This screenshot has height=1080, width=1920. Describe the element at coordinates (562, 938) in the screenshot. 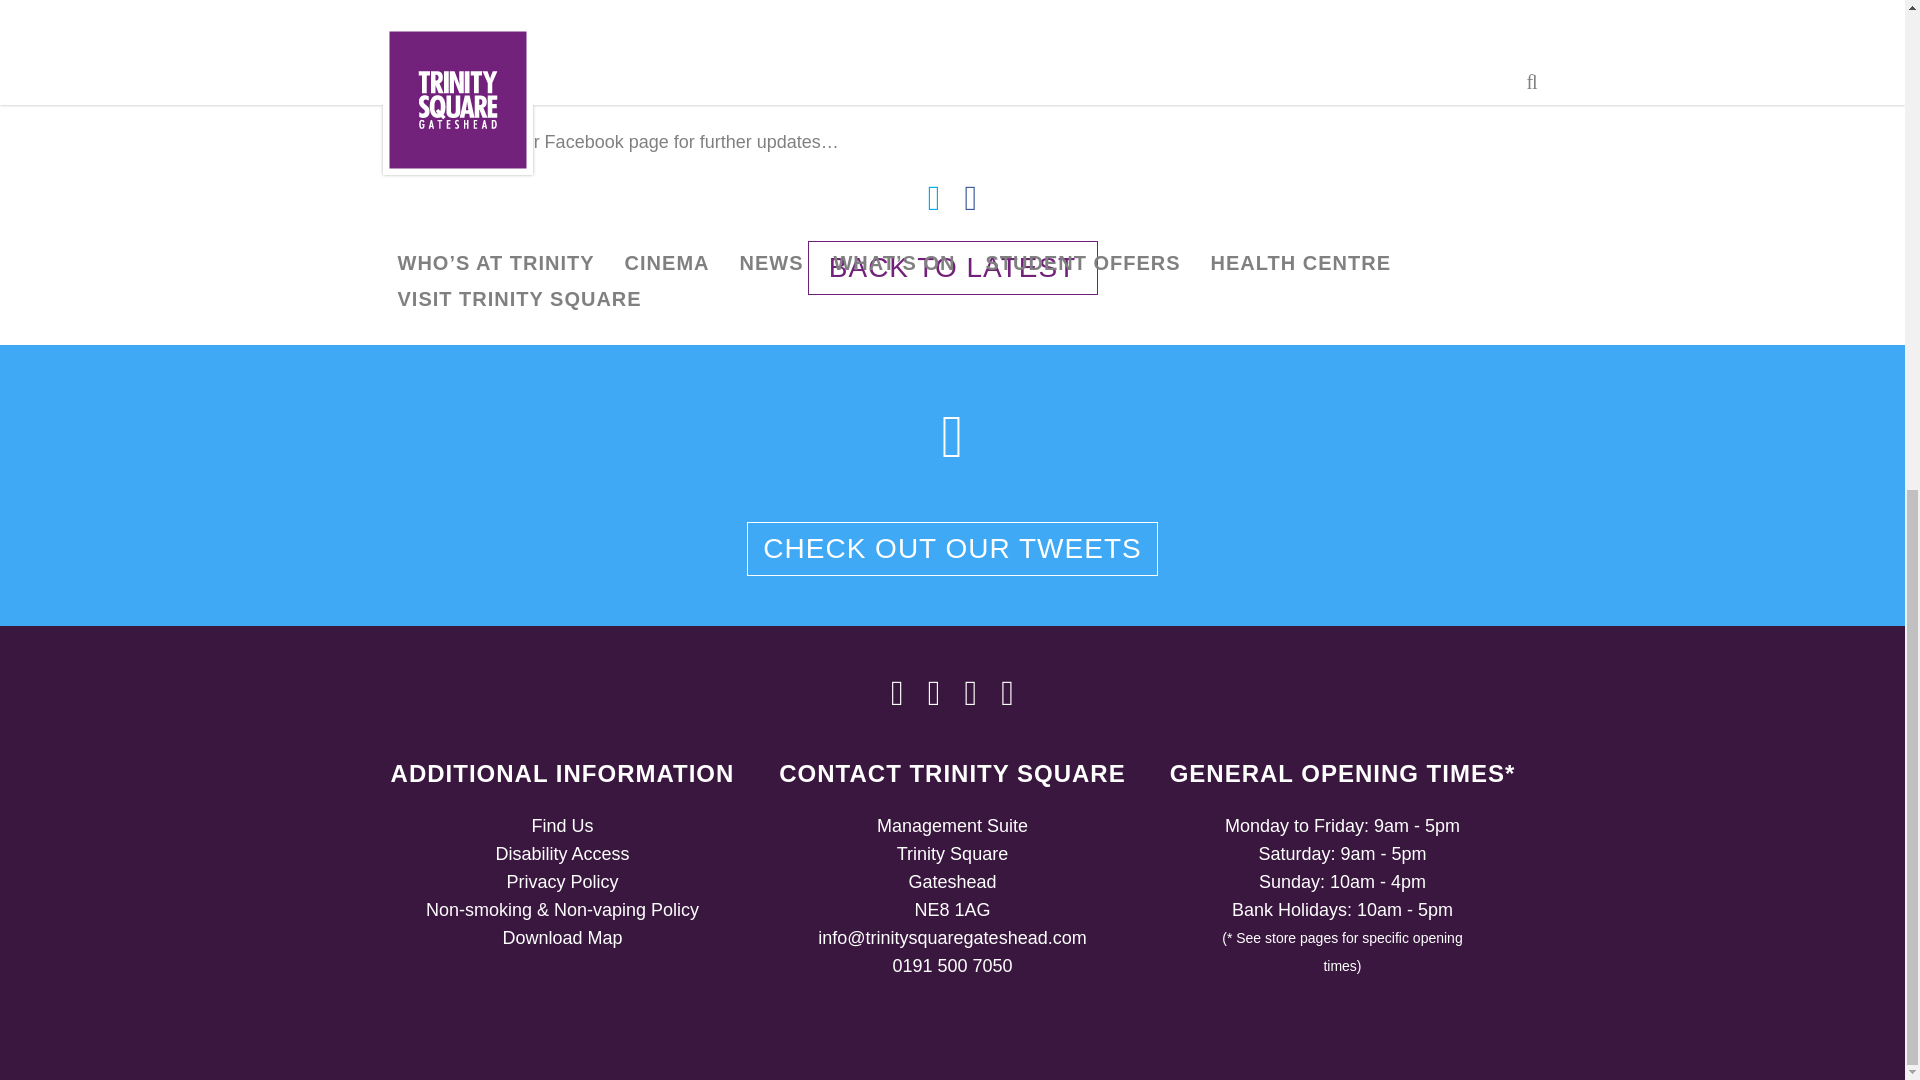

I see `Download Map` at that location.